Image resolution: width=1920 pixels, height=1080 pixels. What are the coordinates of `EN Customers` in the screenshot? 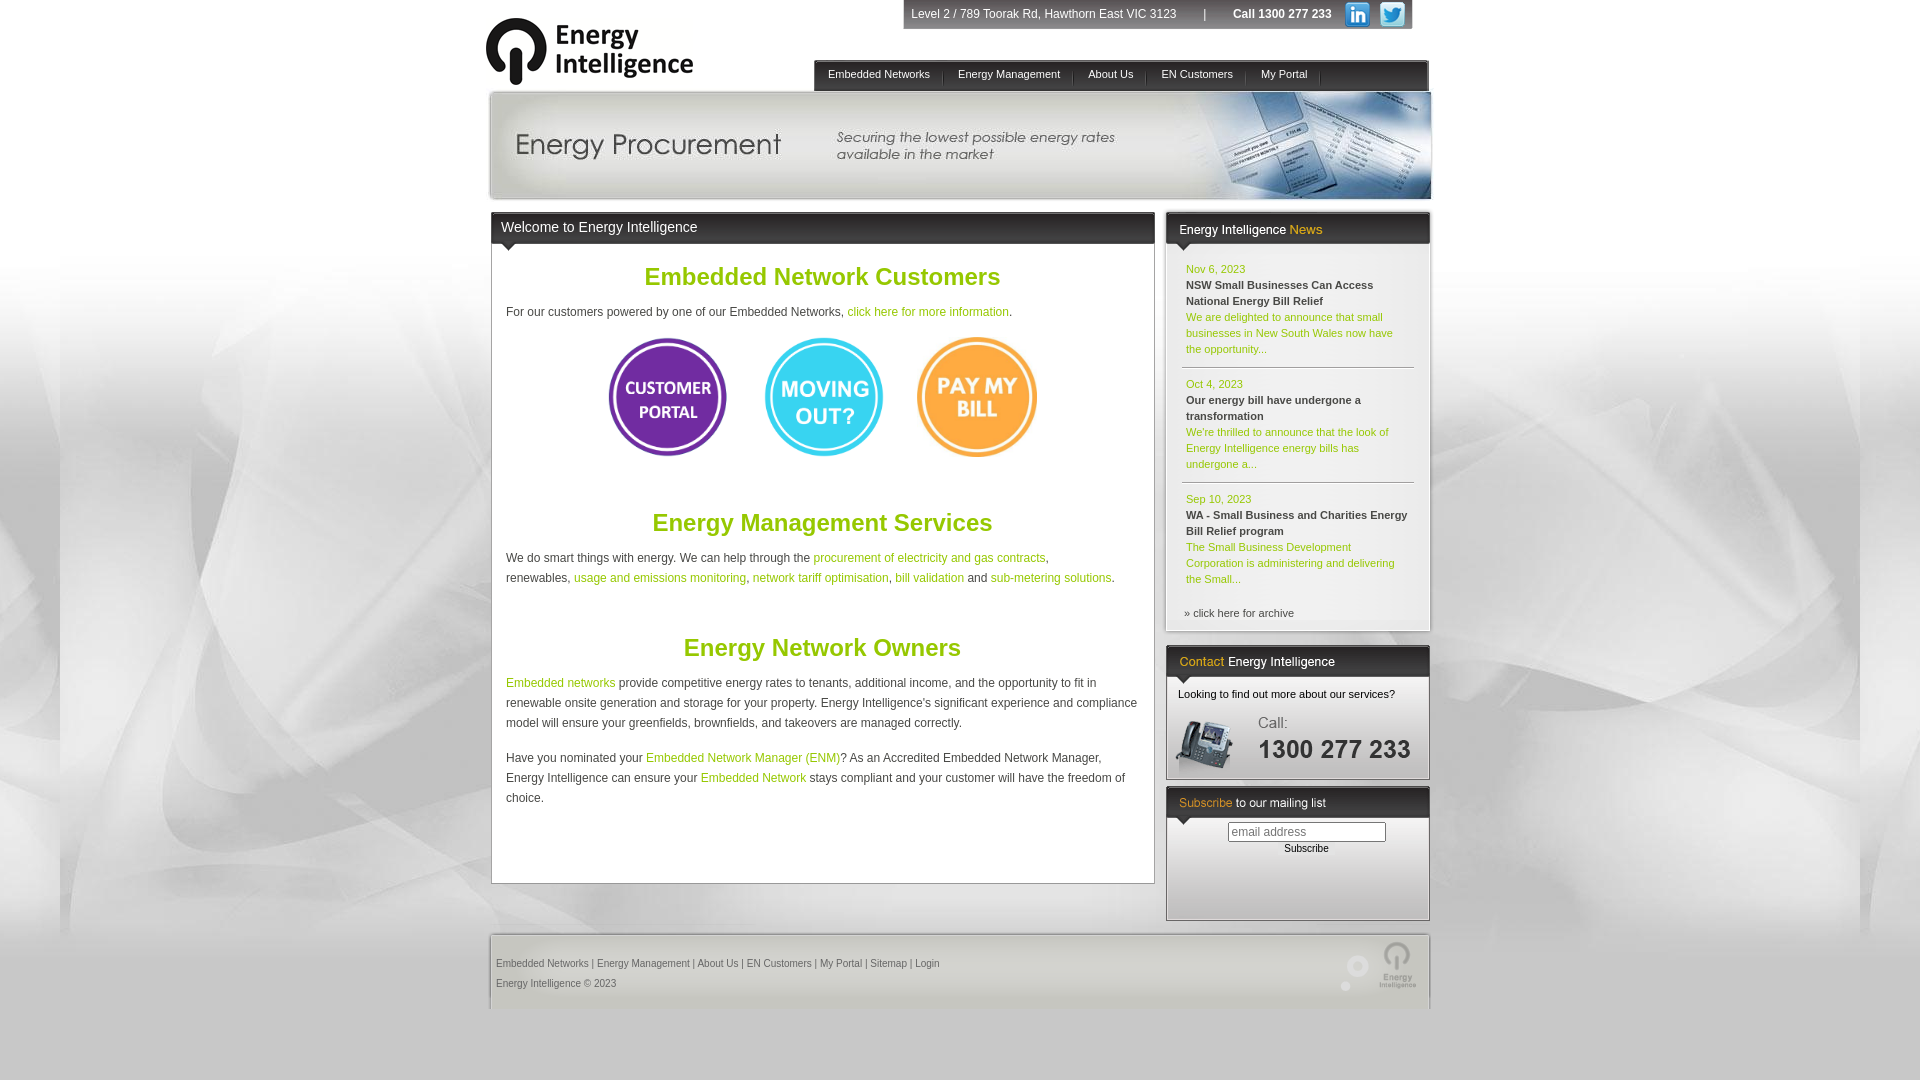 It's located at (780, 964).